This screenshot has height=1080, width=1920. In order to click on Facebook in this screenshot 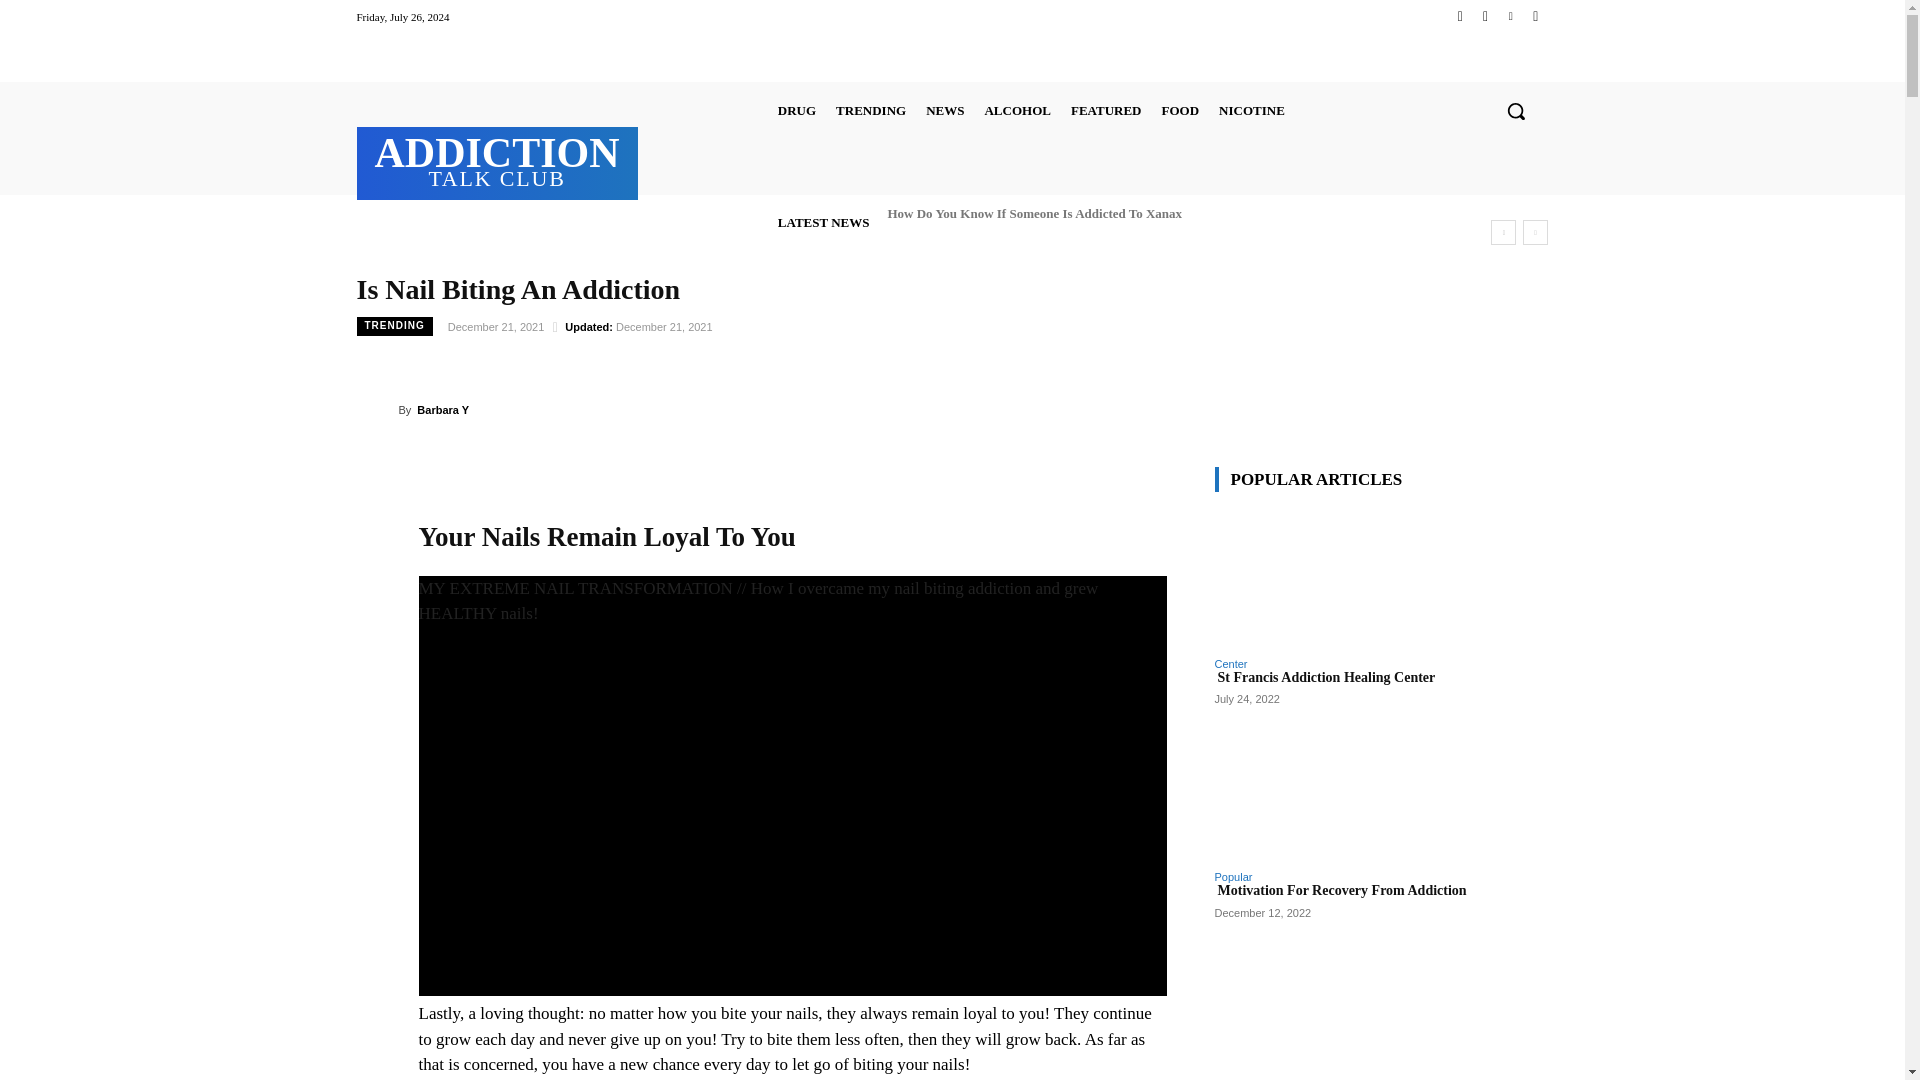, I will do `click(1460, 16)`.